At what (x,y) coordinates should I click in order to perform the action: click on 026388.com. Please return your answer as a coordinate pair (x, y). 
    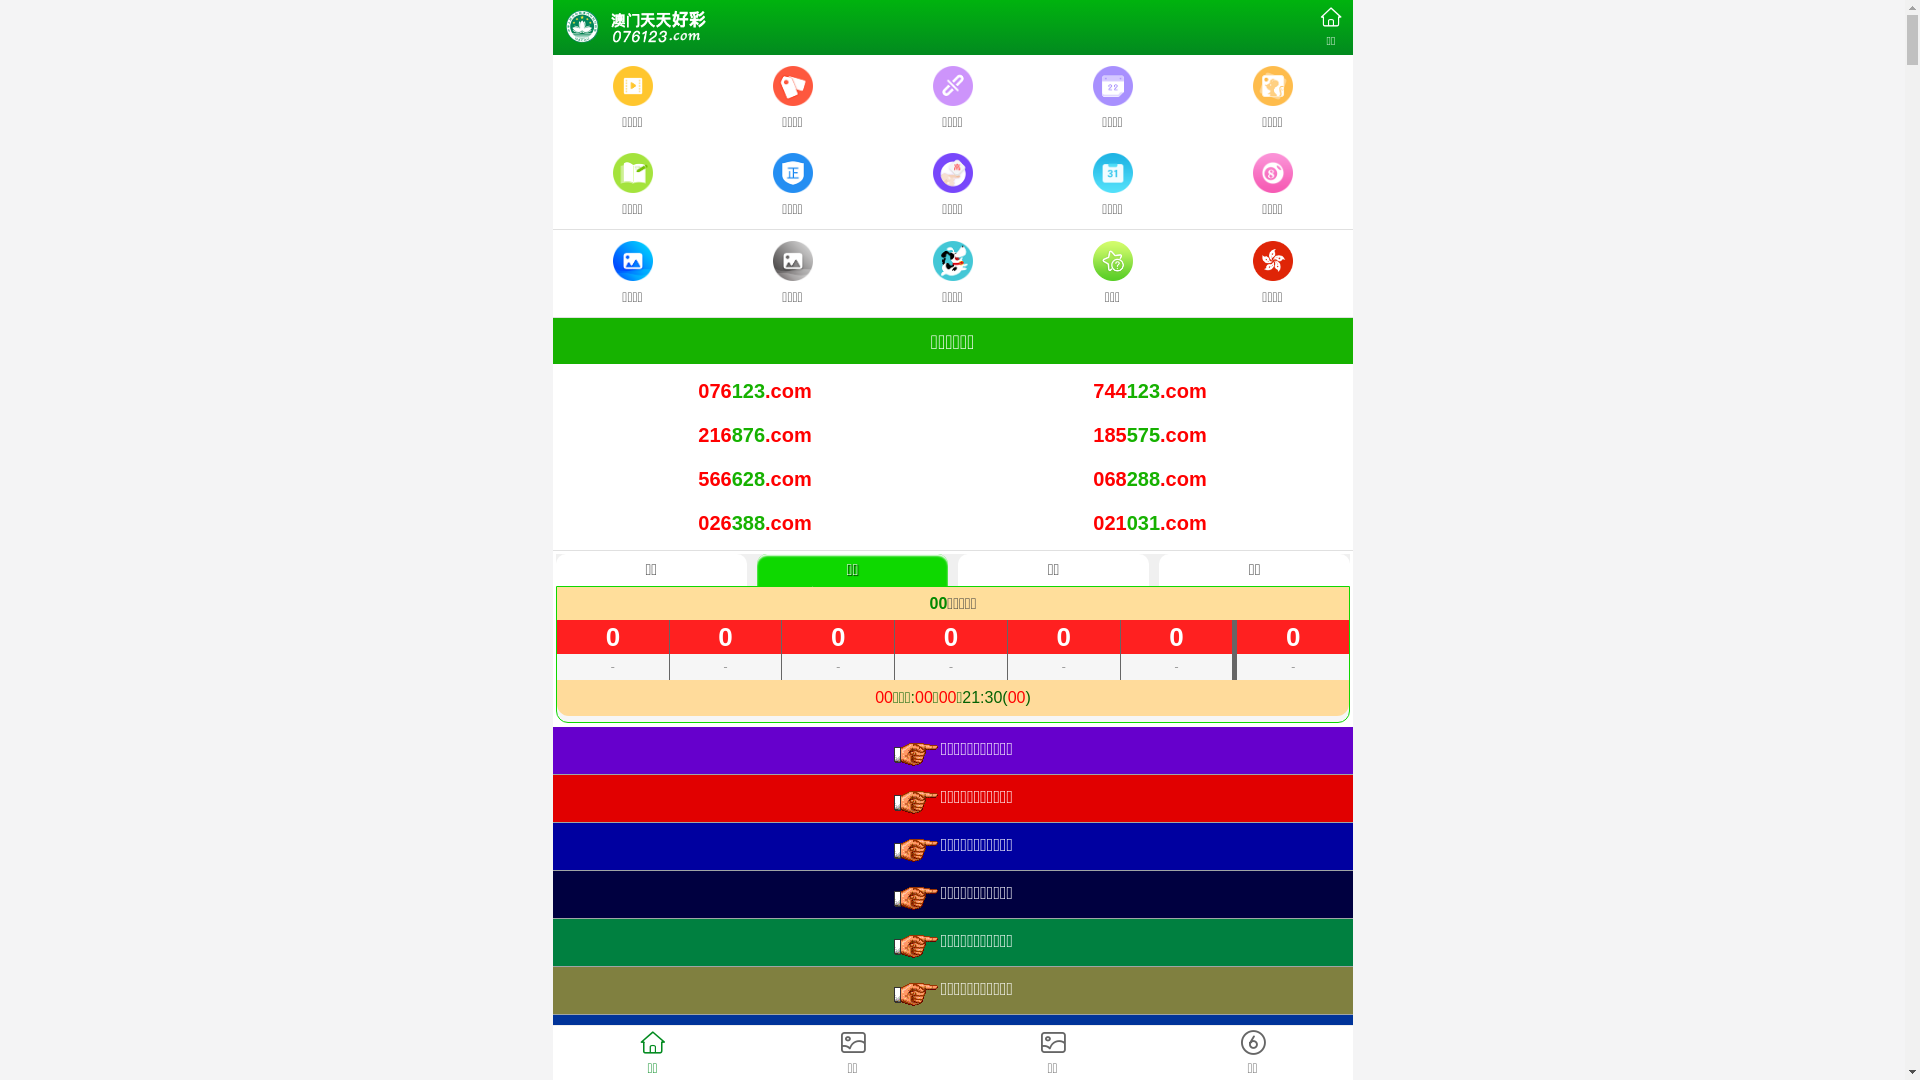
    Looking at the image, I should click on (756, 524).